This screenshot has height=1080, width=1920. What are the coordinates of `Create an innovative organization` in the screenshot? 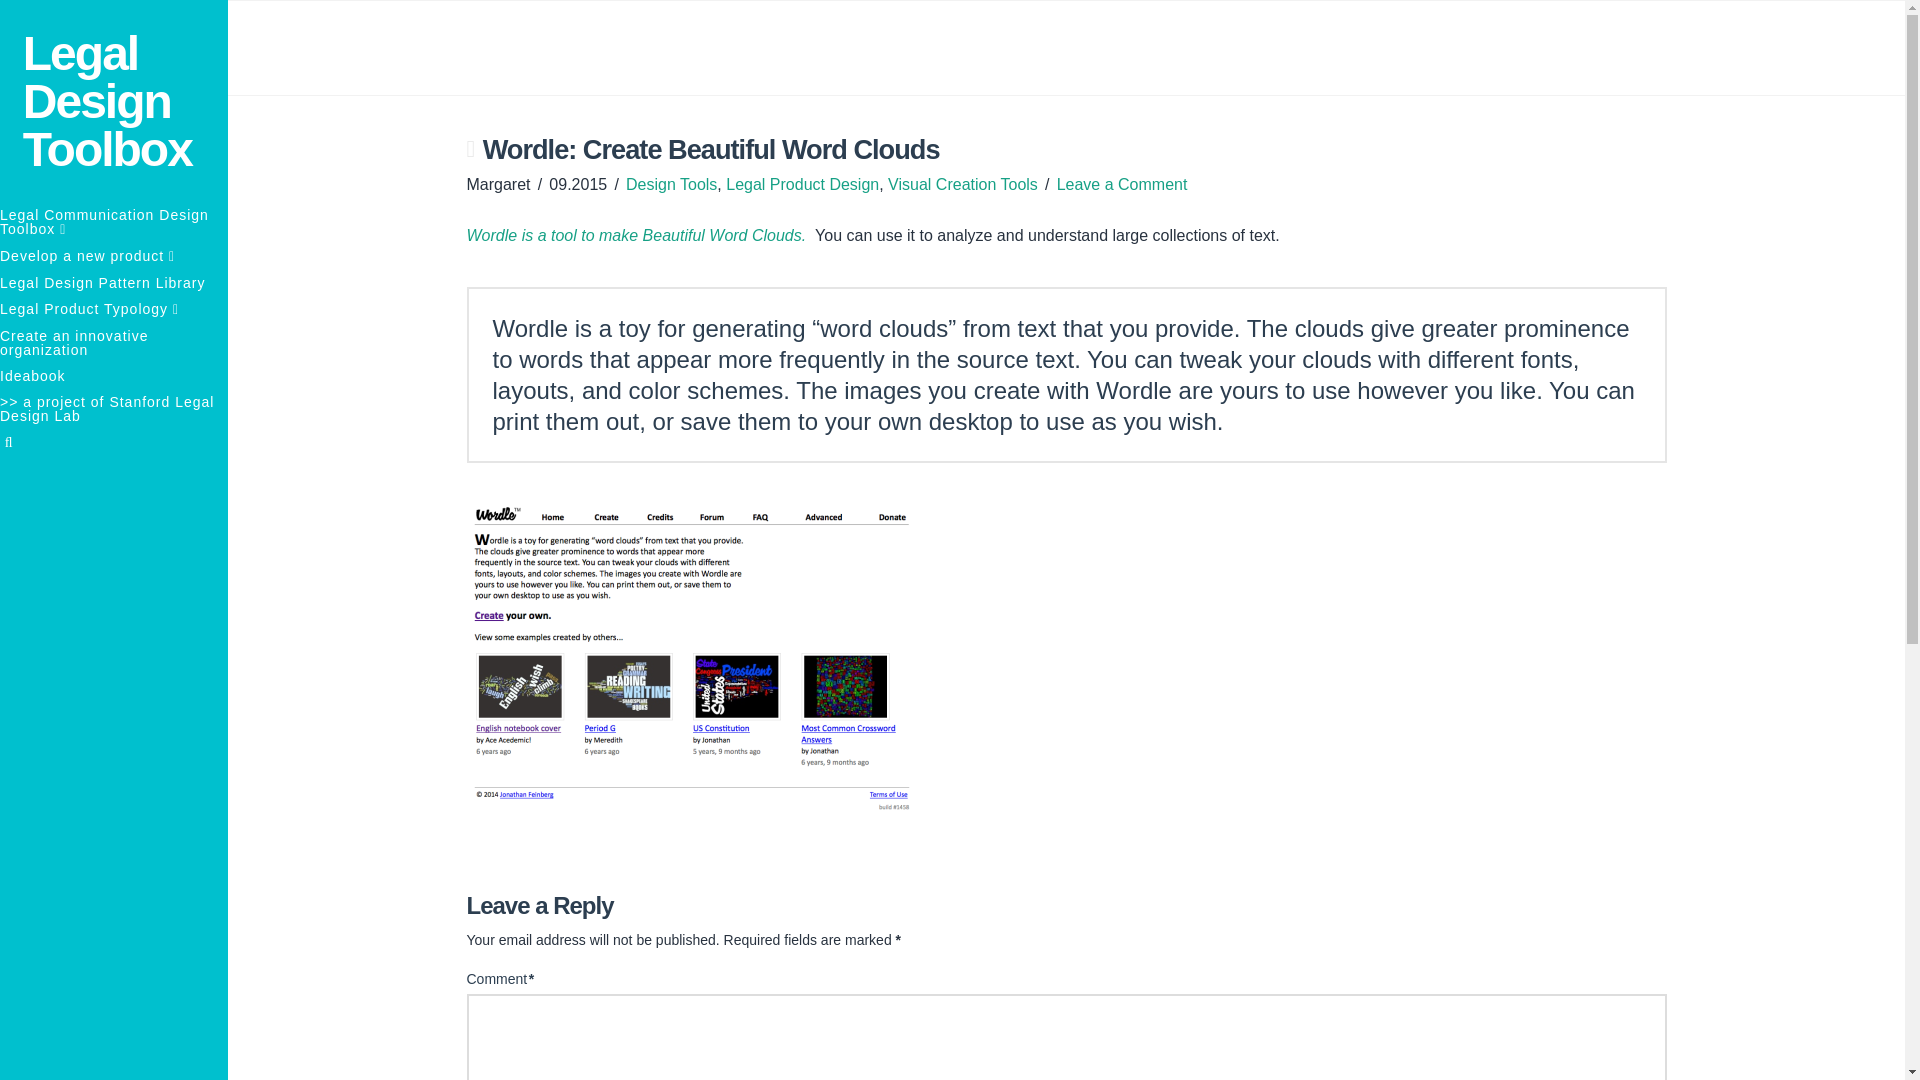 It's located at (114, 342).